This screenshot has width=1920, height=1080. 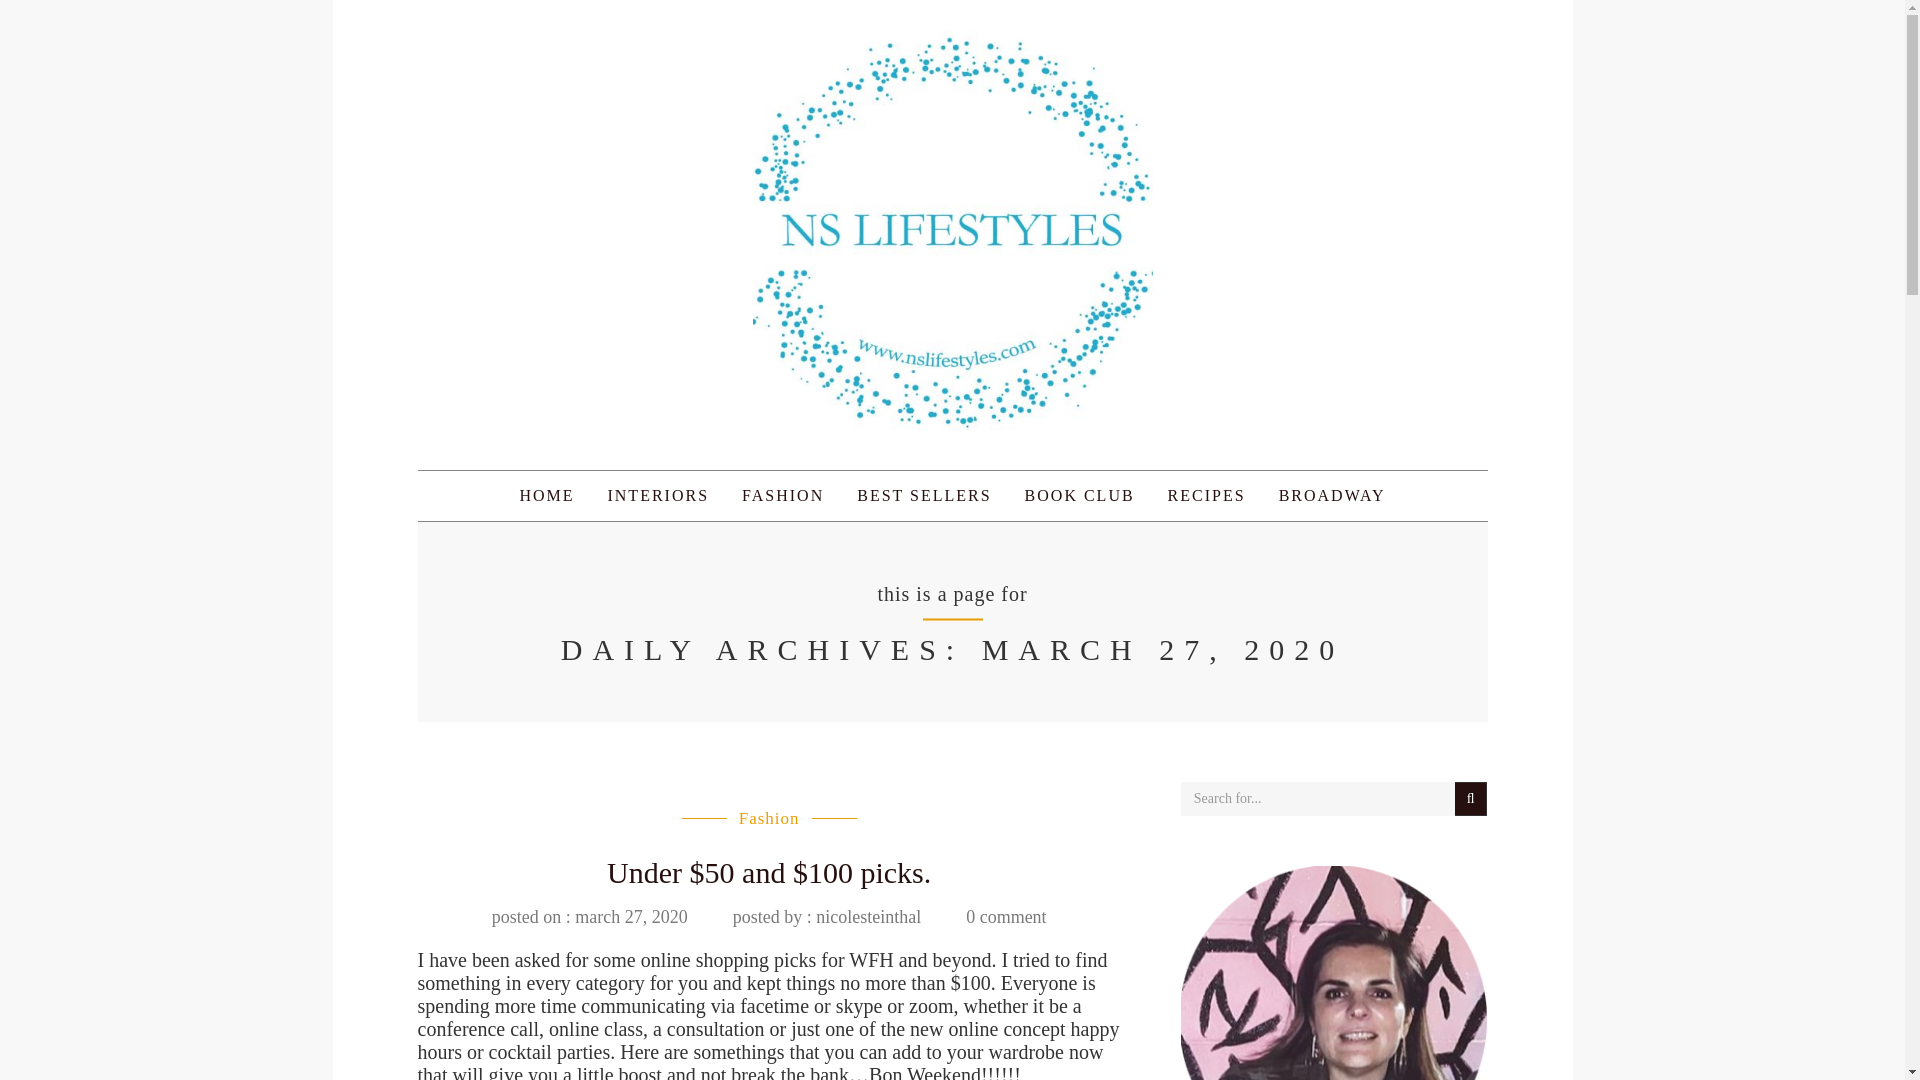 I want to click on BEST SELLERS, so click(x=924, y=495).